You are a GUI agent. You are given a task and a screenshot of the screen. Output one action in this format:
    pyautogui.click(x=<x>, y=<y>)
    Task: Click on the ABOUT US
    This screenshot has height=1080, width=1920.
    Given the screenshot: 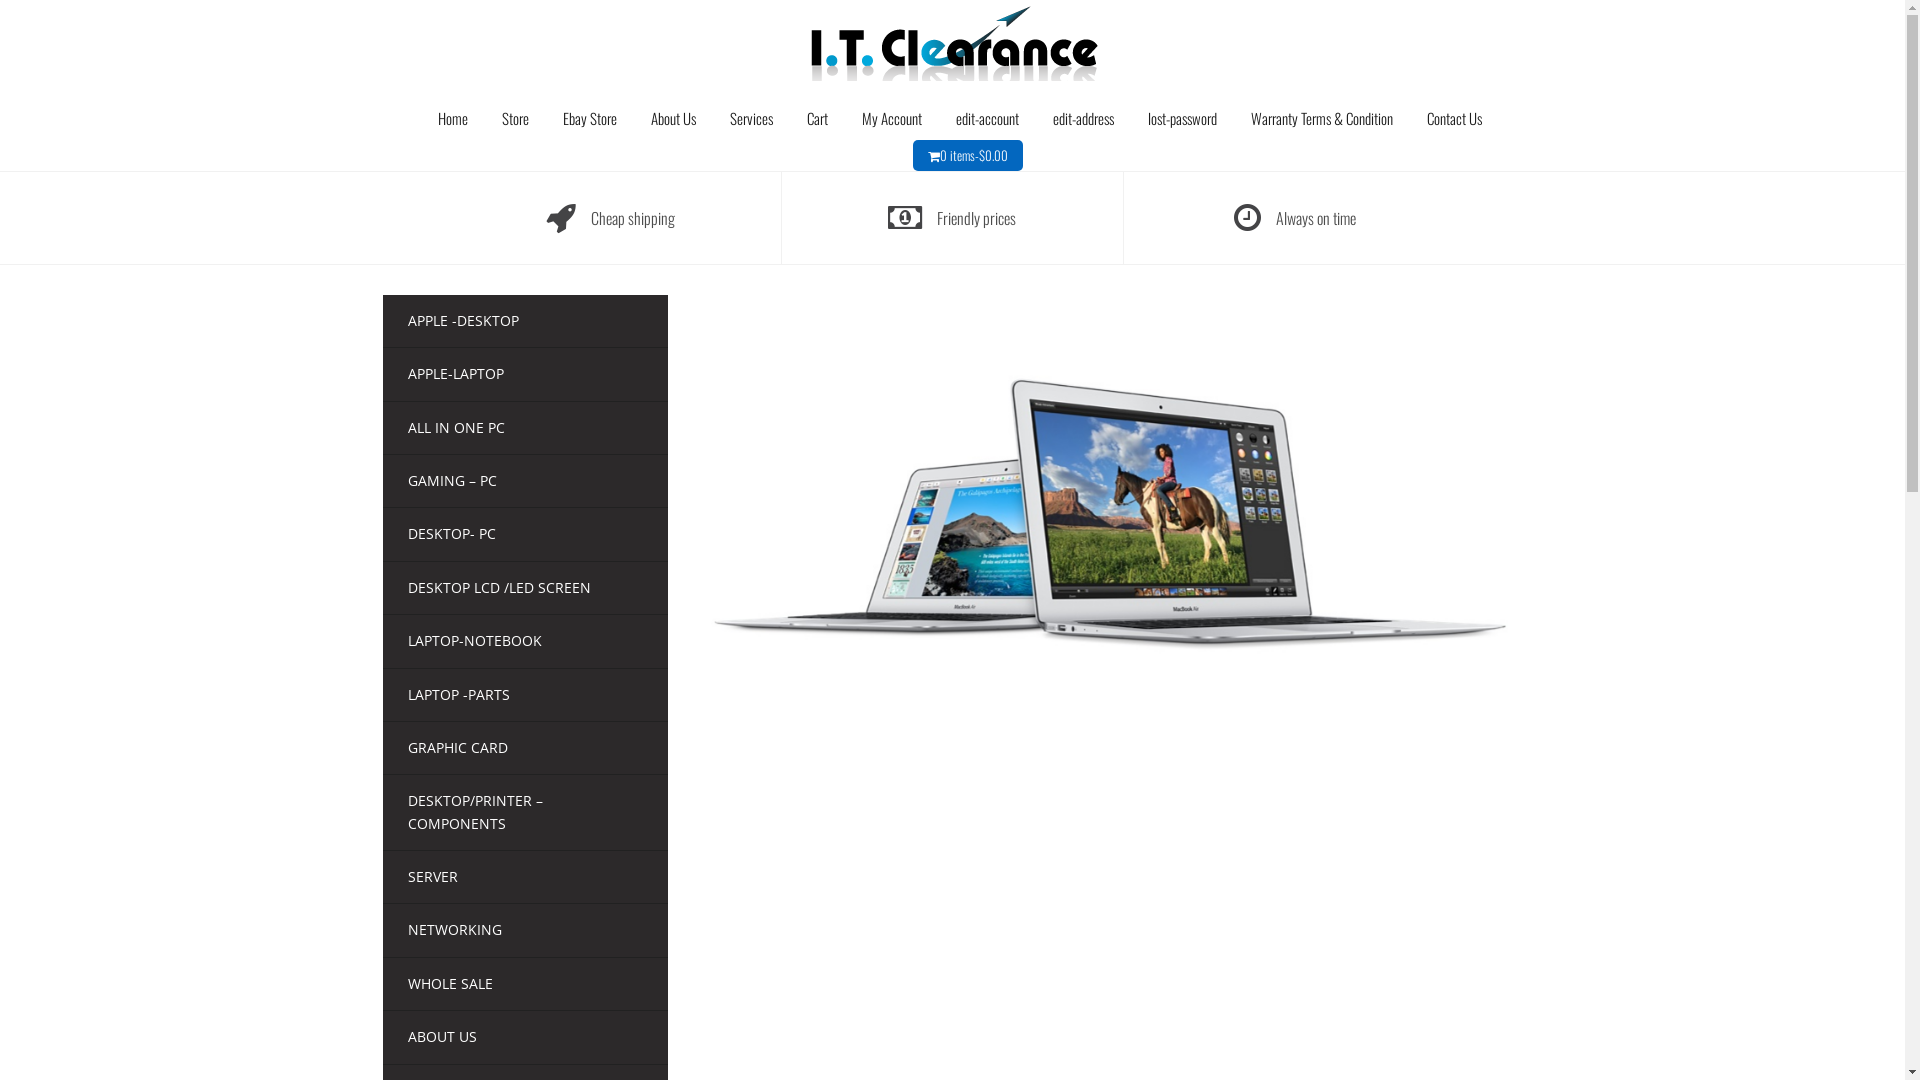 What is the action you would take?
    pyautogui.click(x=442, y=1036)
    